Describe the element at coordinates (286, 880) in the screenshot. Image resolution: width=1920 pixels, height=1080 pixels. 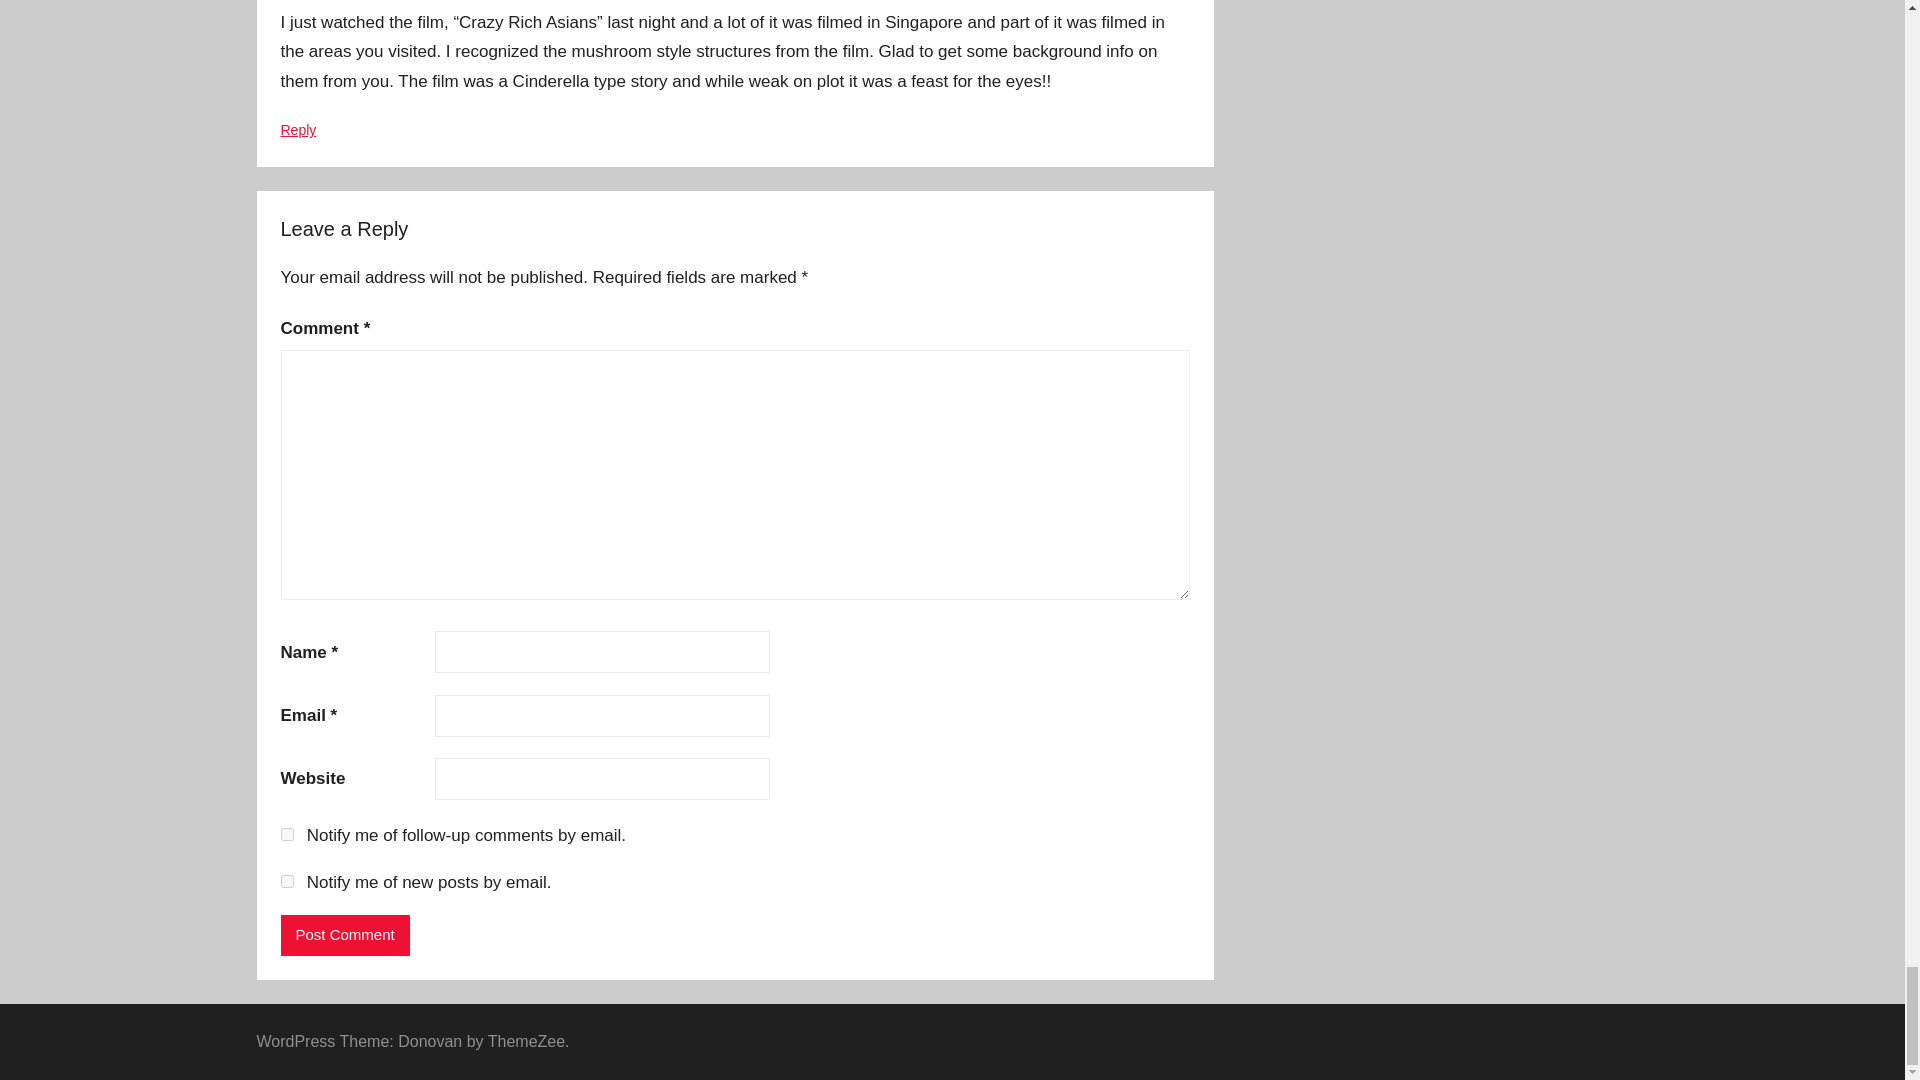
I see `subscribe` at that location.